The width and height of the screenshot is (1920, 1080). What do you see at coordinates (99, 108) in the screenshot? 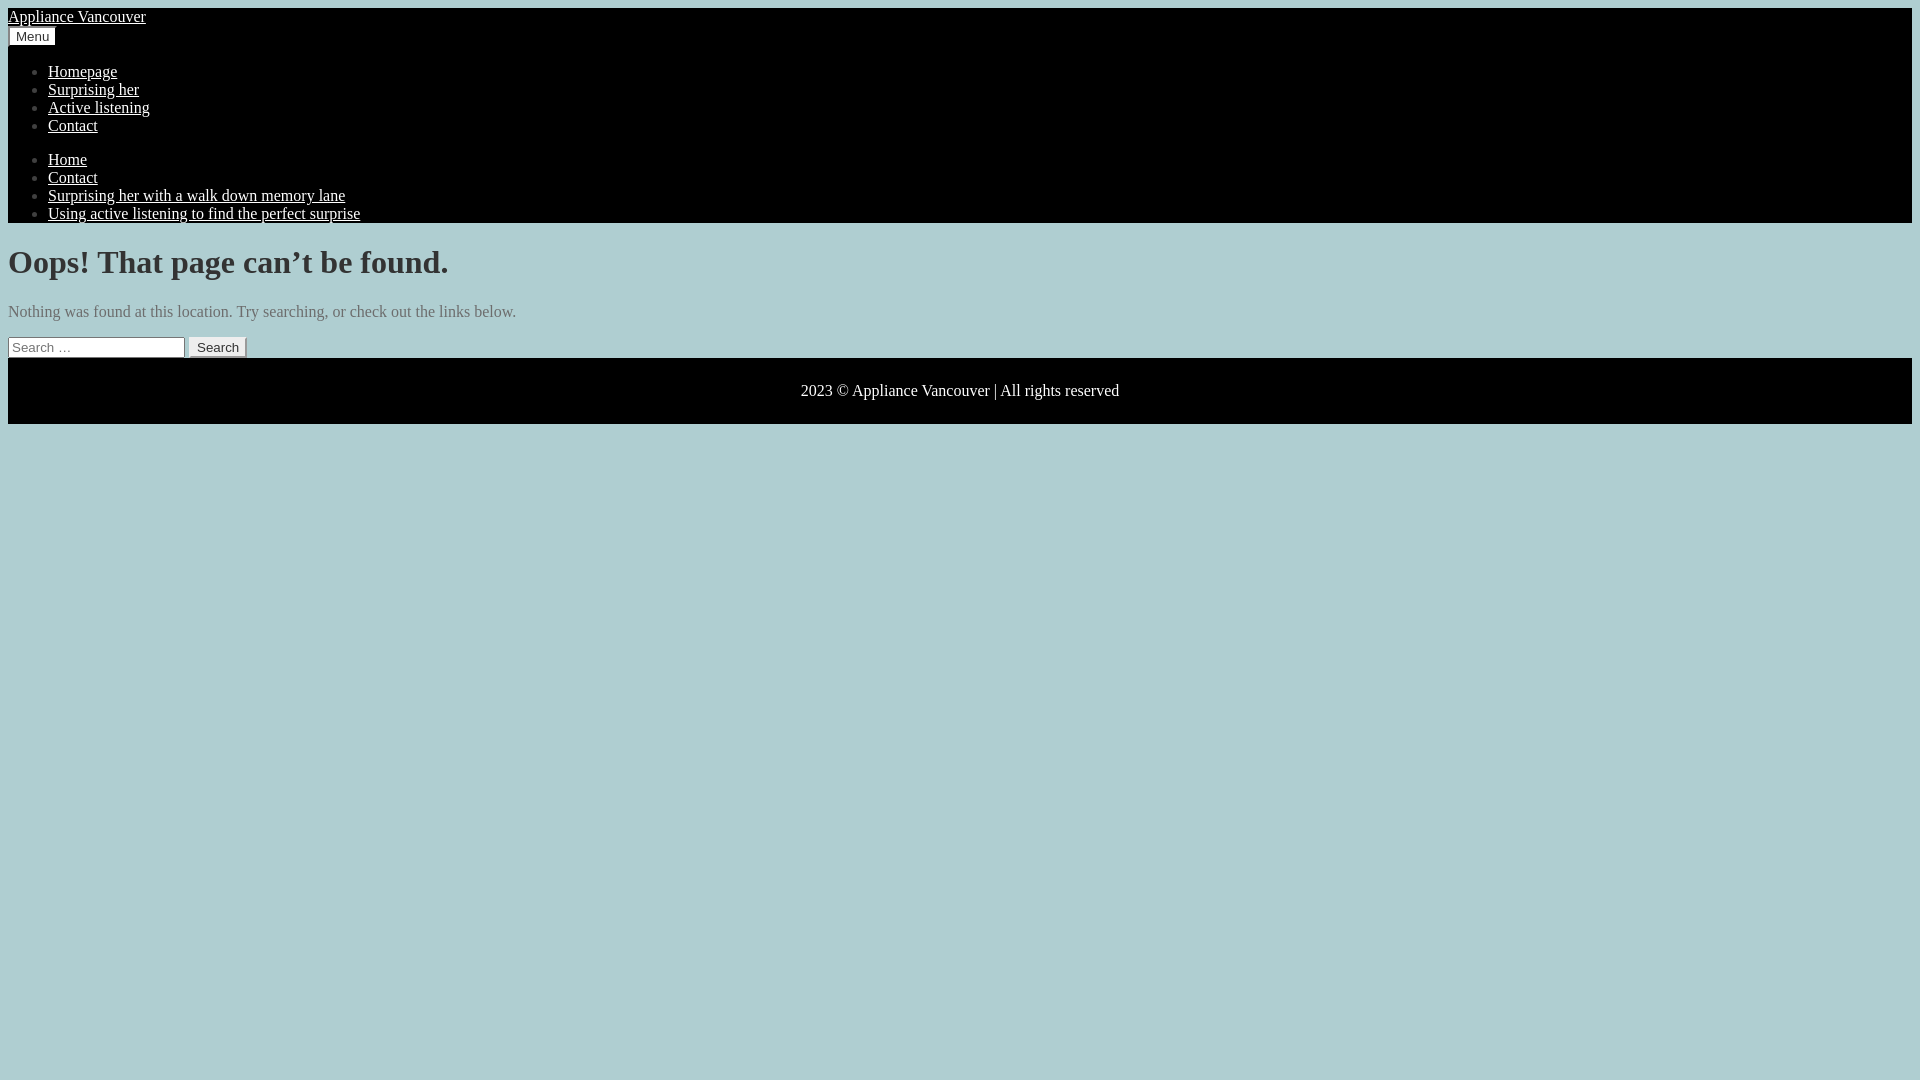
I see `Active listening` at bounding box center [99, 108].